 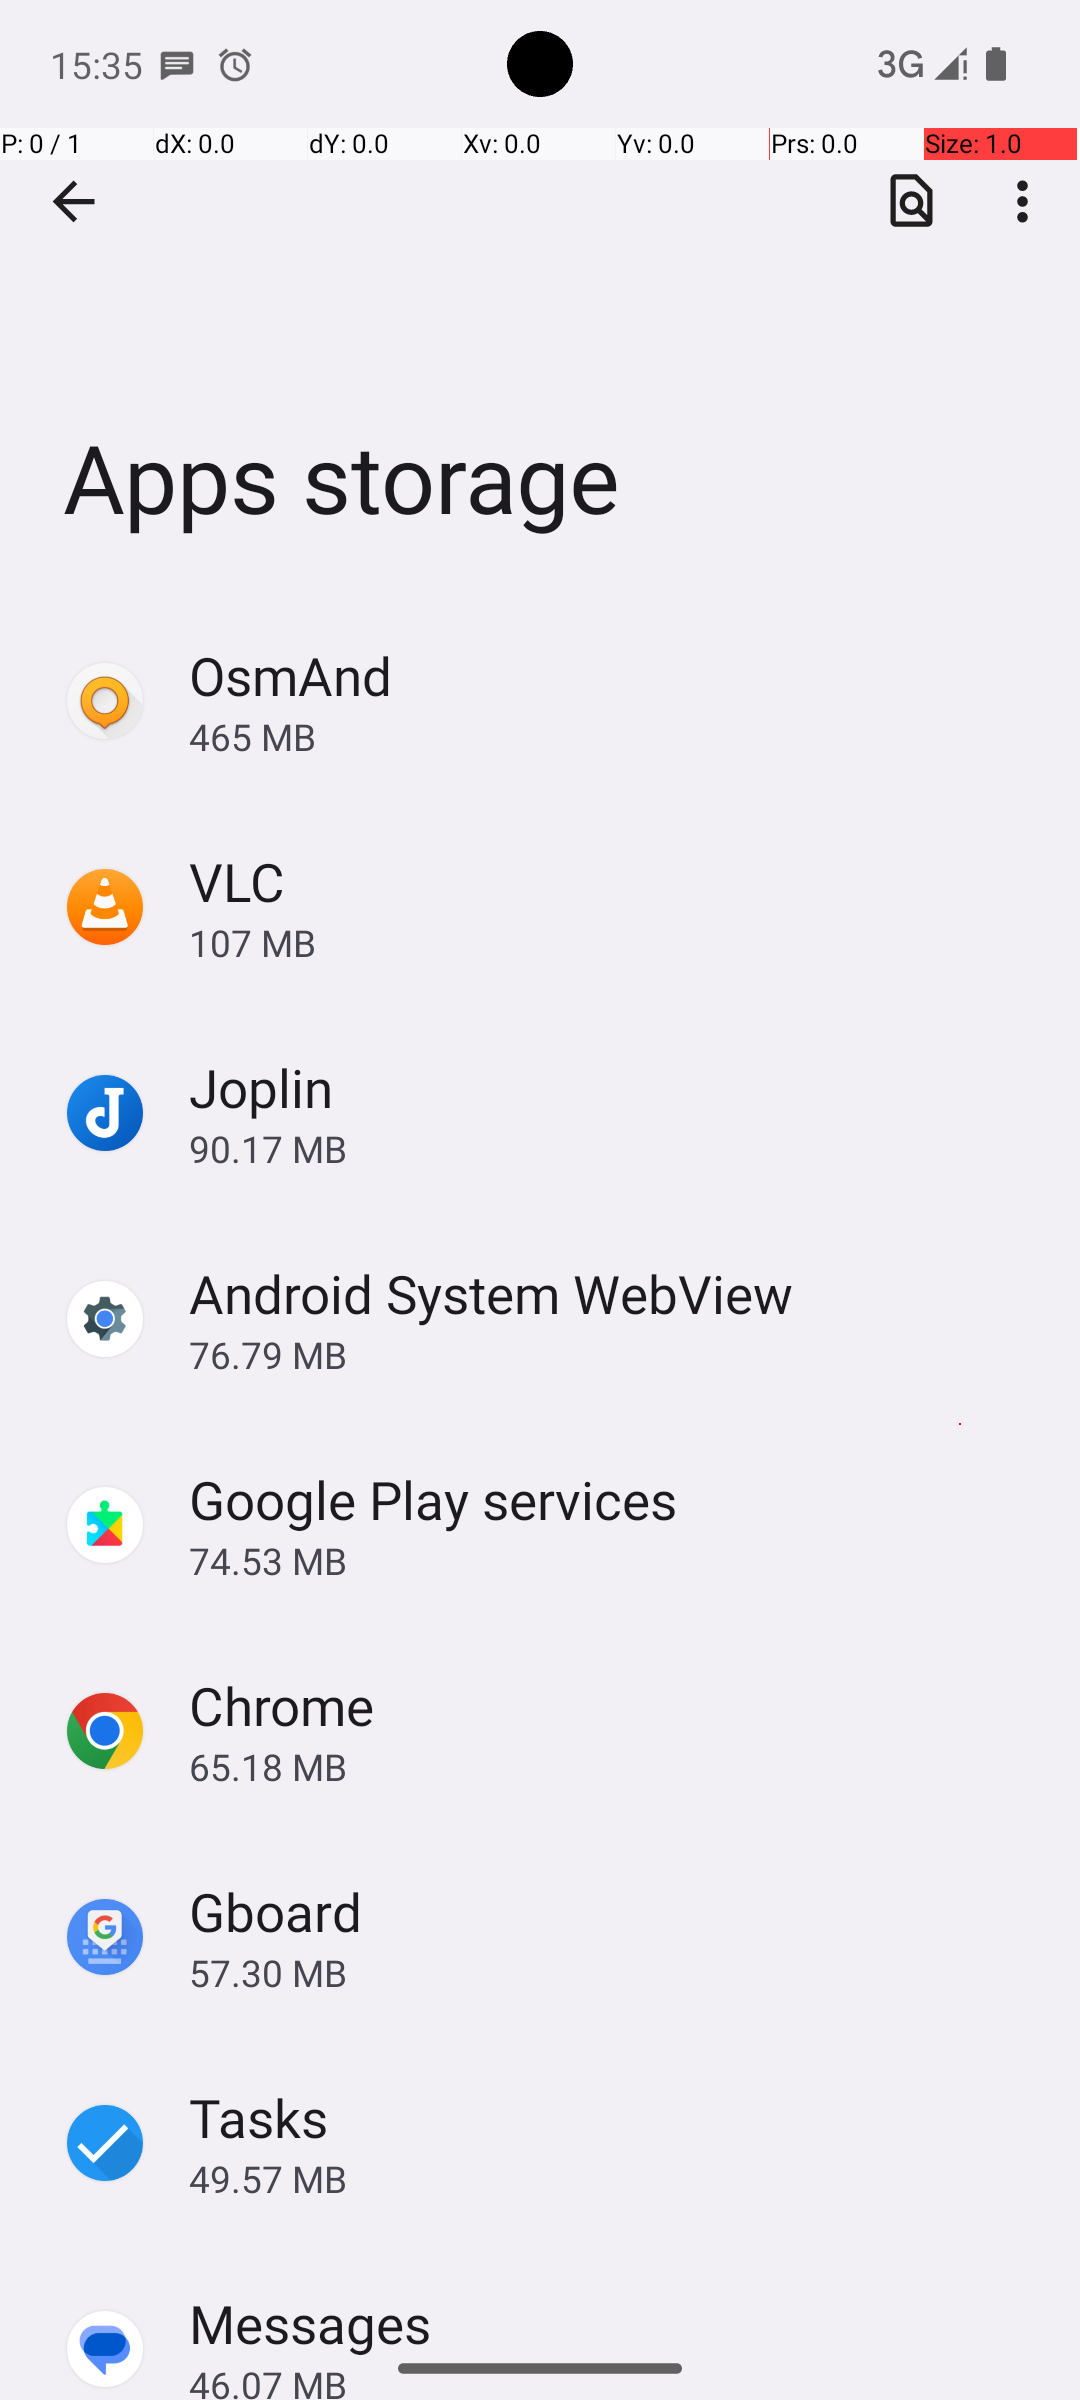 What do you see at coordinates (614, 1354) in the screenshot?
I see `76.79 MB` at bounding box center [614, 1354].